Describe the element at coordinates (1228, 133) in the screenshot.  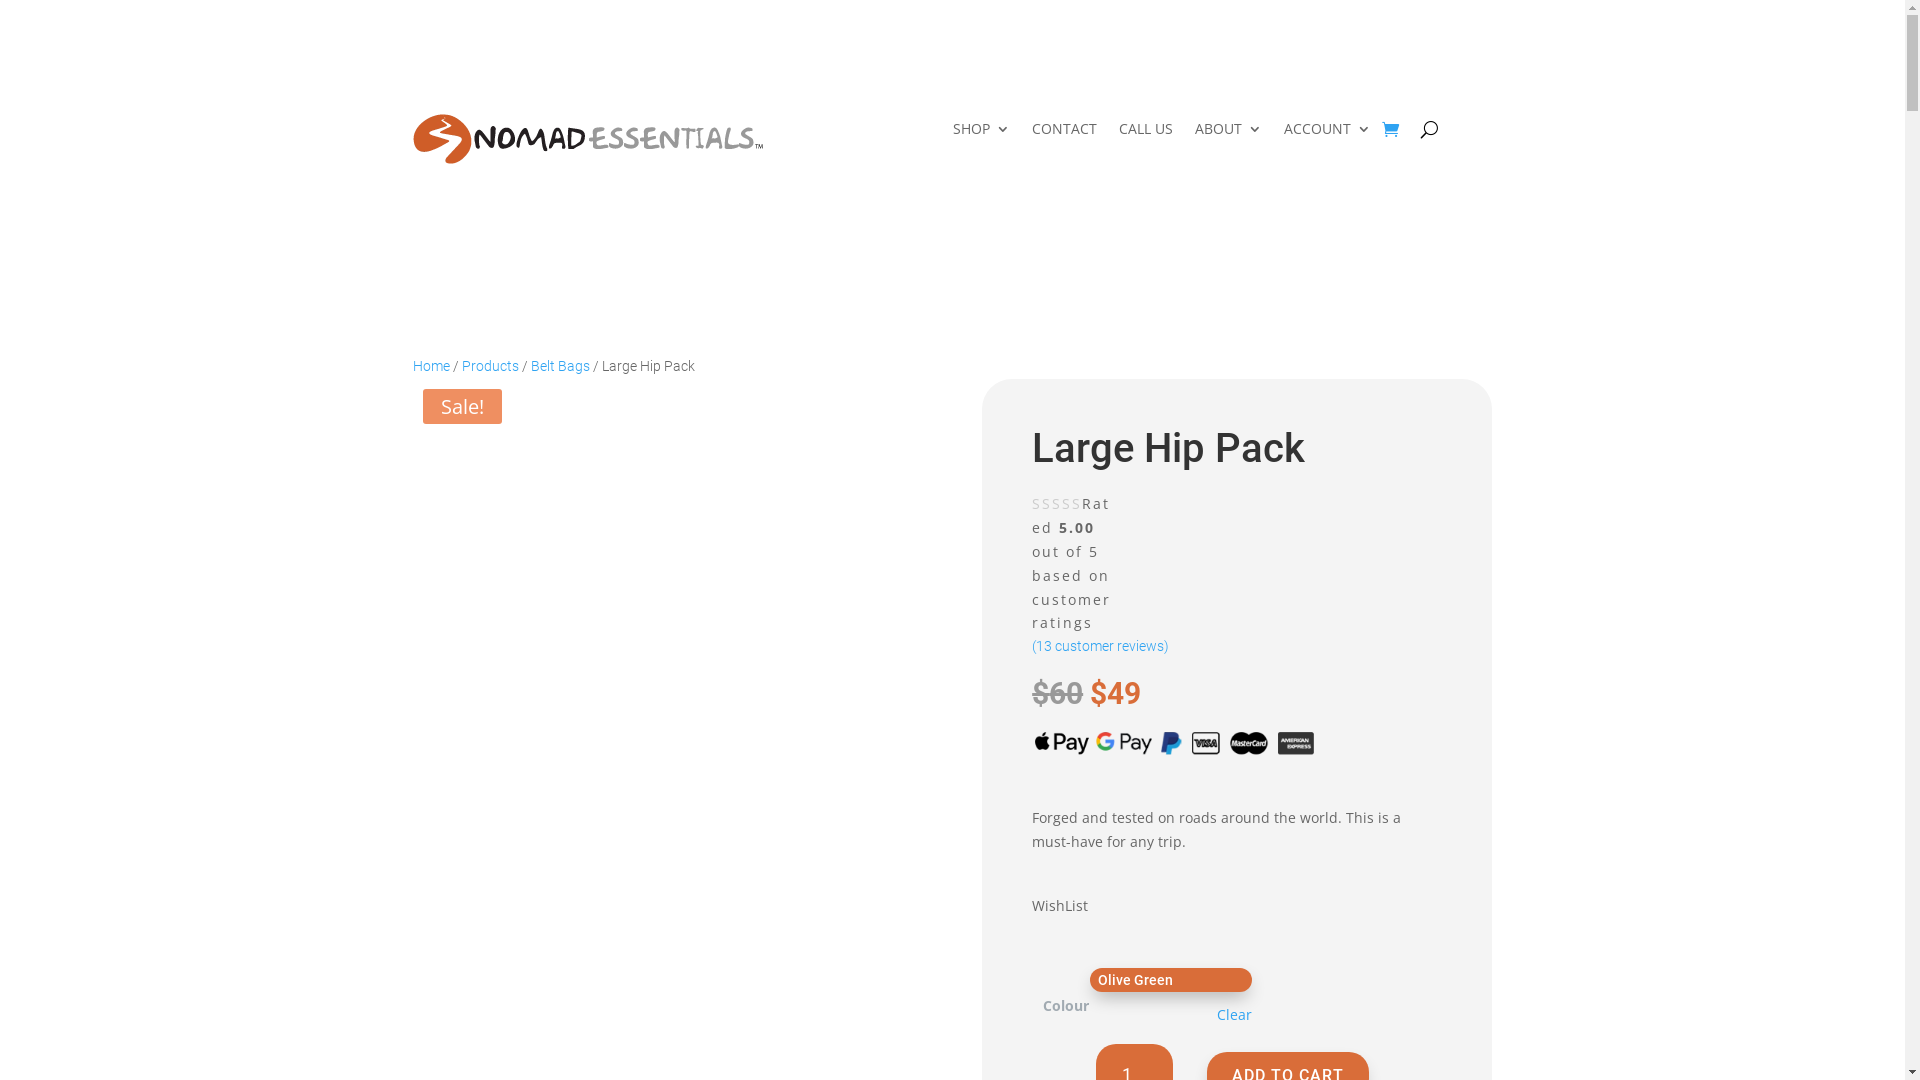
I see `ABOUT` at that location.